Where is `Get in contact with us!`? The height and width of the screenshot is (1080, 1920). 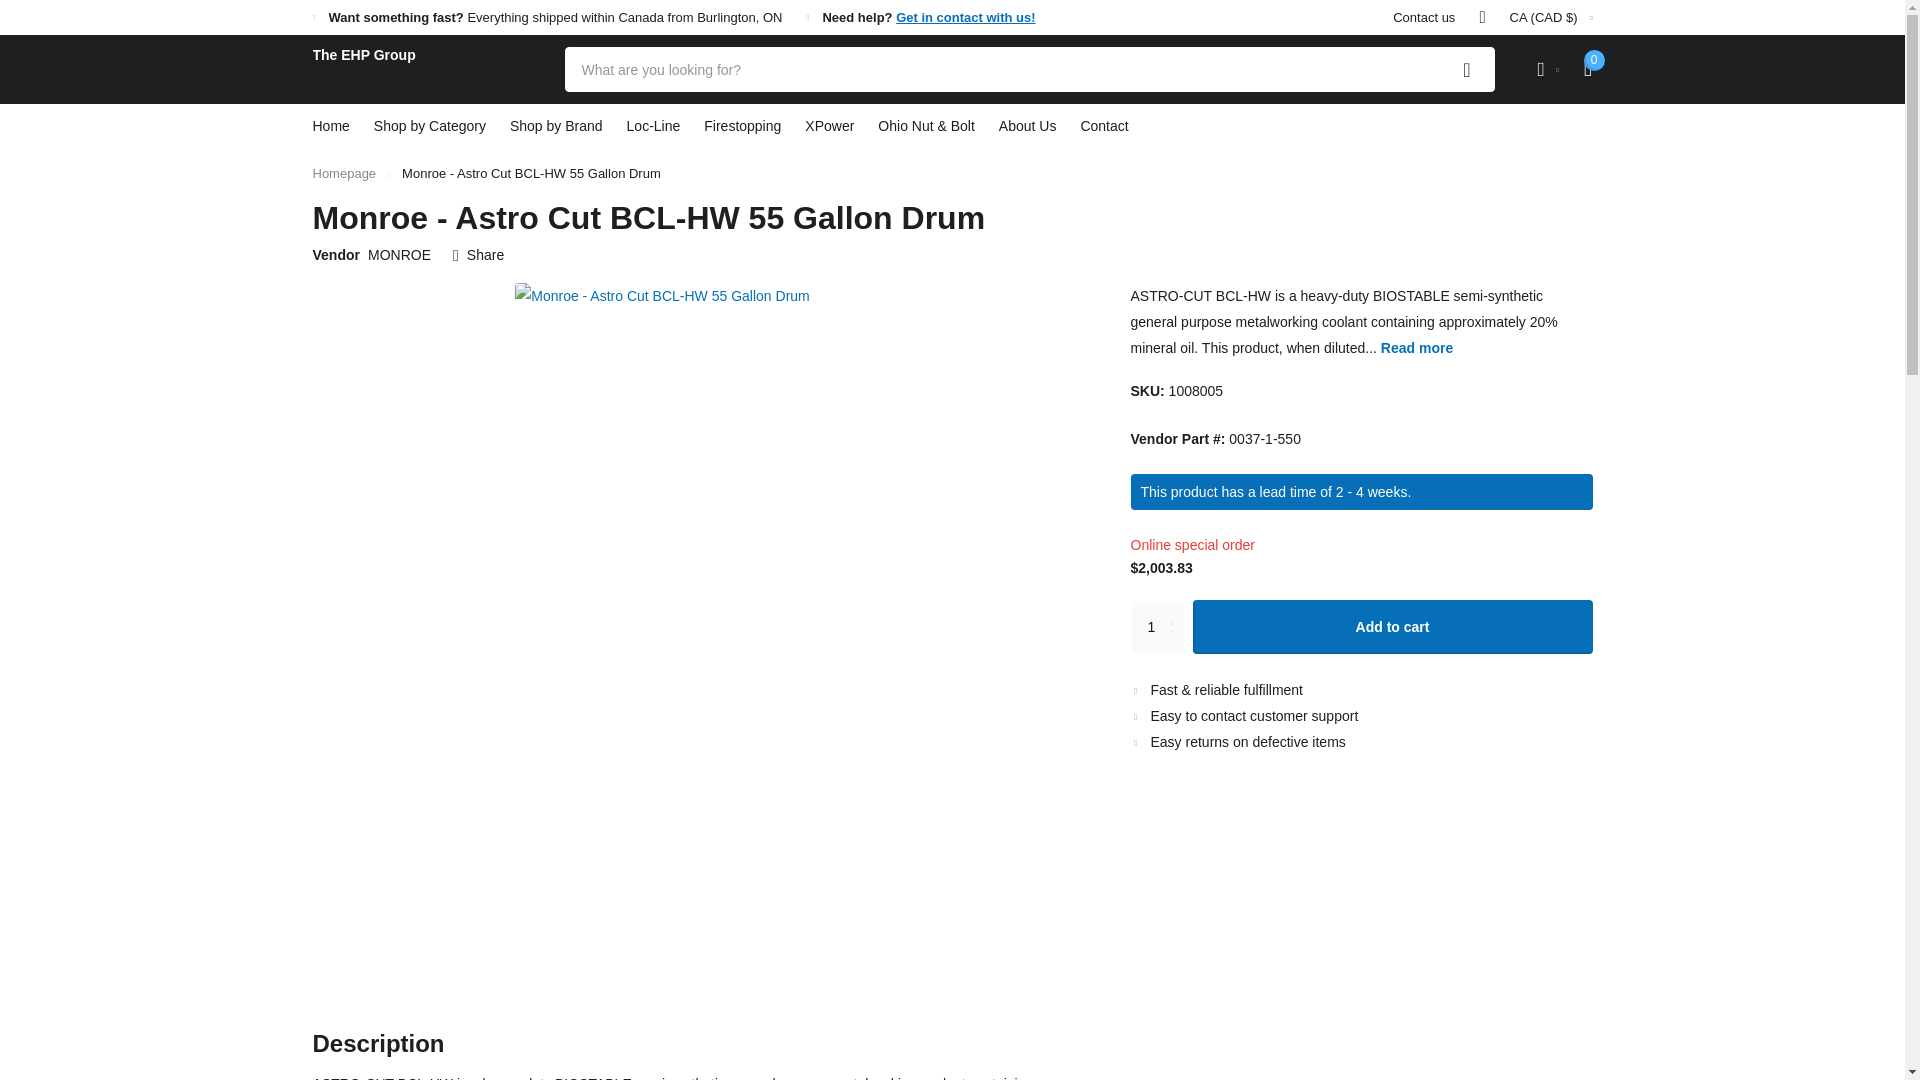 Get in contact with us! is located at coordinates (965, 16).